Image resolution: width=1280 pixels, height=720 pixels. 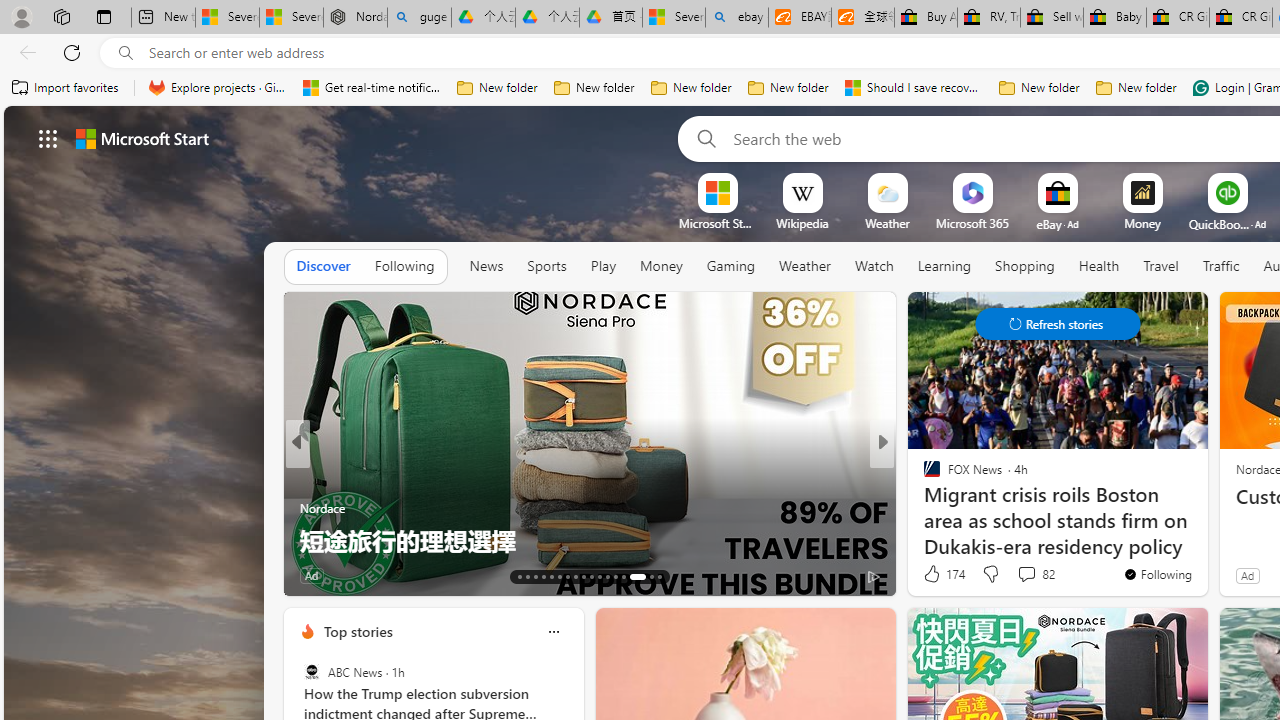 What do you see at coordinates (592, 576) in the screenshot?
I see `AutomationID: tab-22` at bounding box center [592, 576].